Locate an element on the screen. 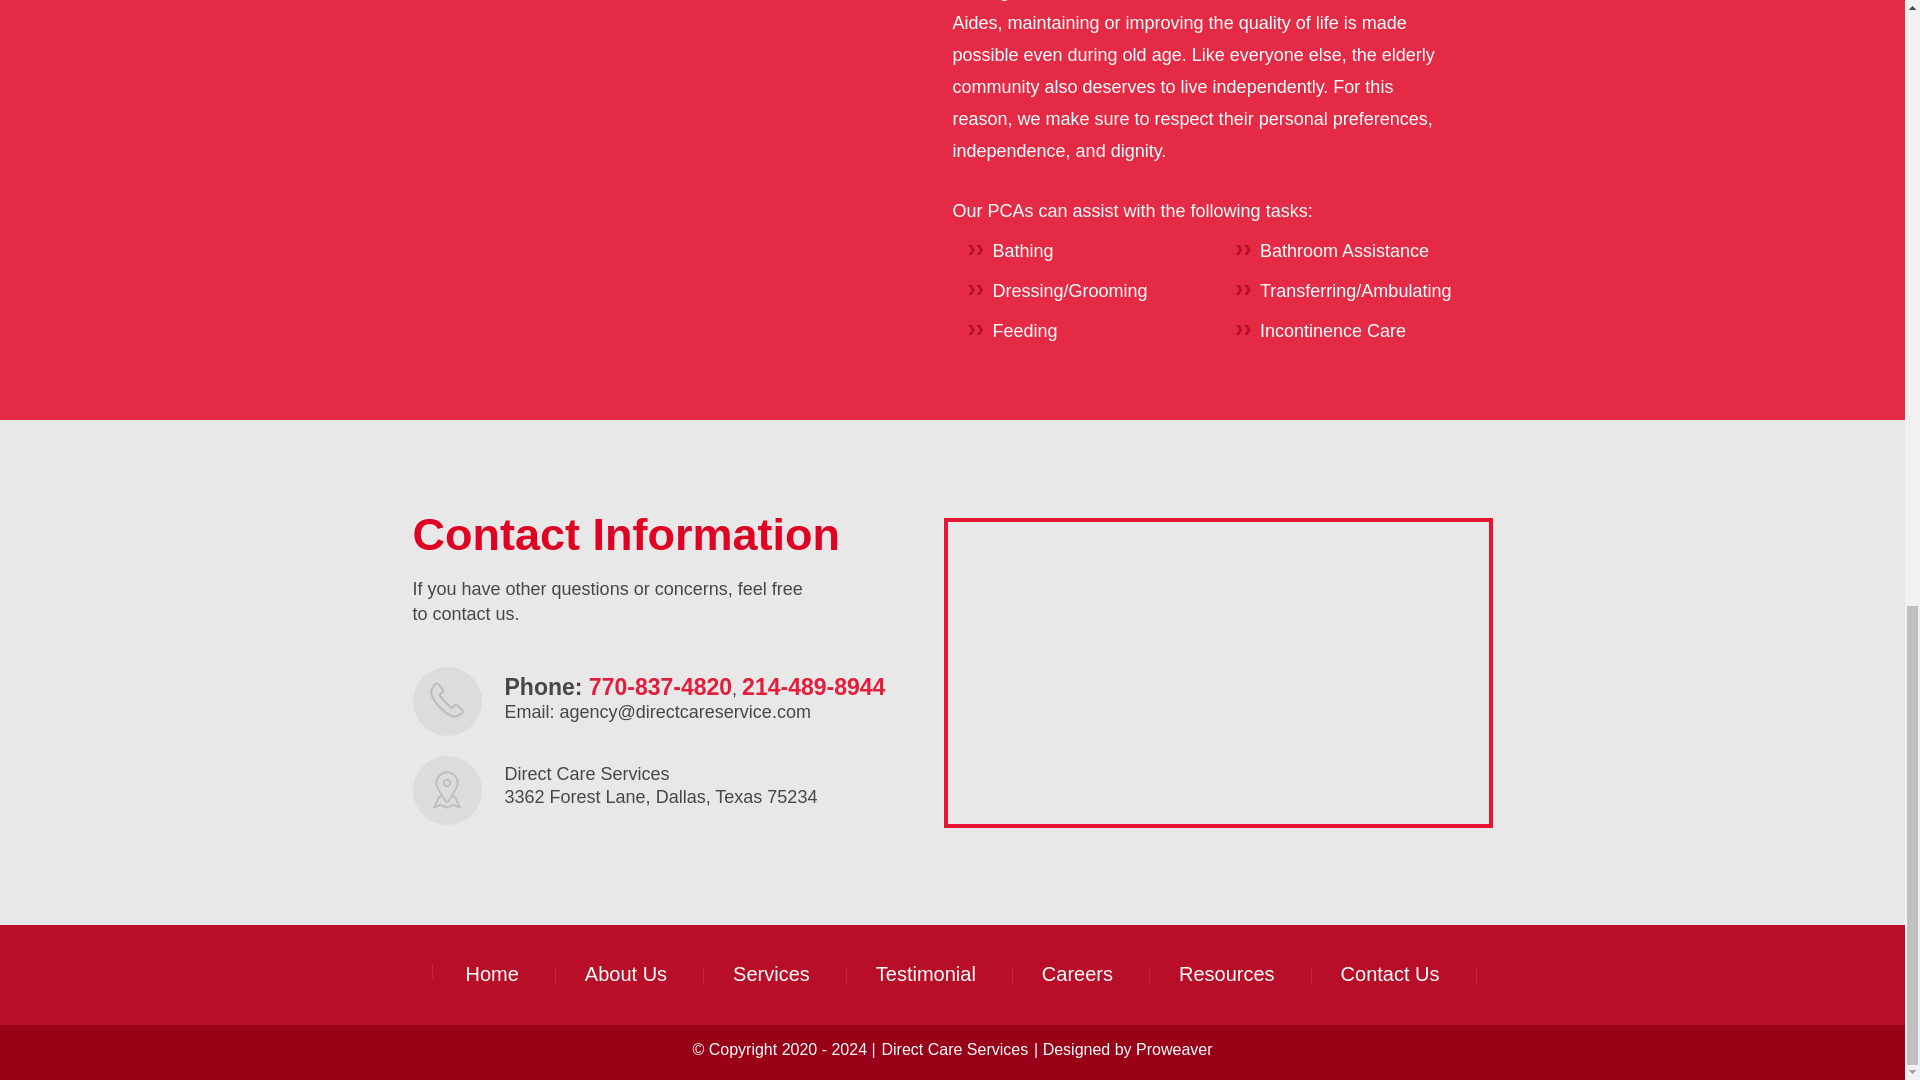 The height and width of the screenshot is (1080, 1920). Services is located at coordinates (771, 974).